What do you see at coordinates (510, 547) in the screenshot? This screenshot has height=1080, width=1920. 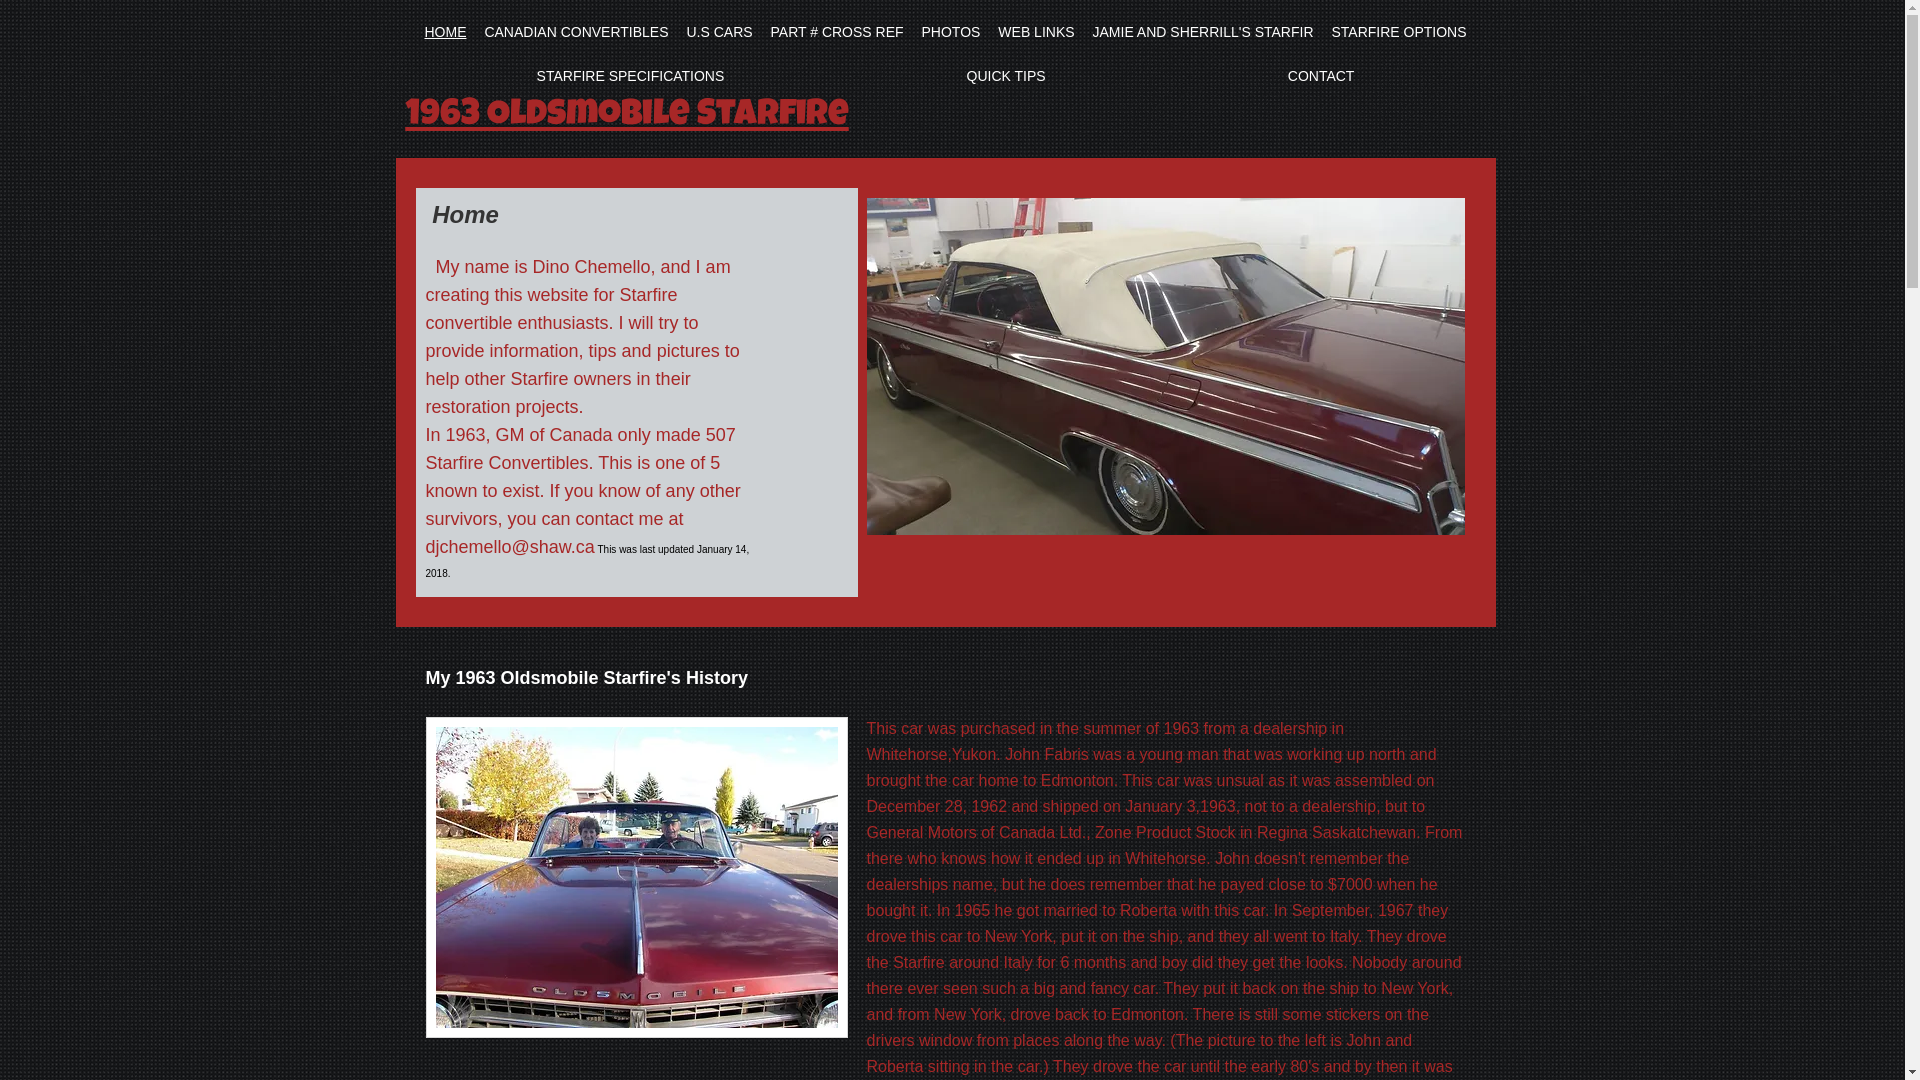 I see `djchemello@shaw.ca` at bounding box center [510, 547].